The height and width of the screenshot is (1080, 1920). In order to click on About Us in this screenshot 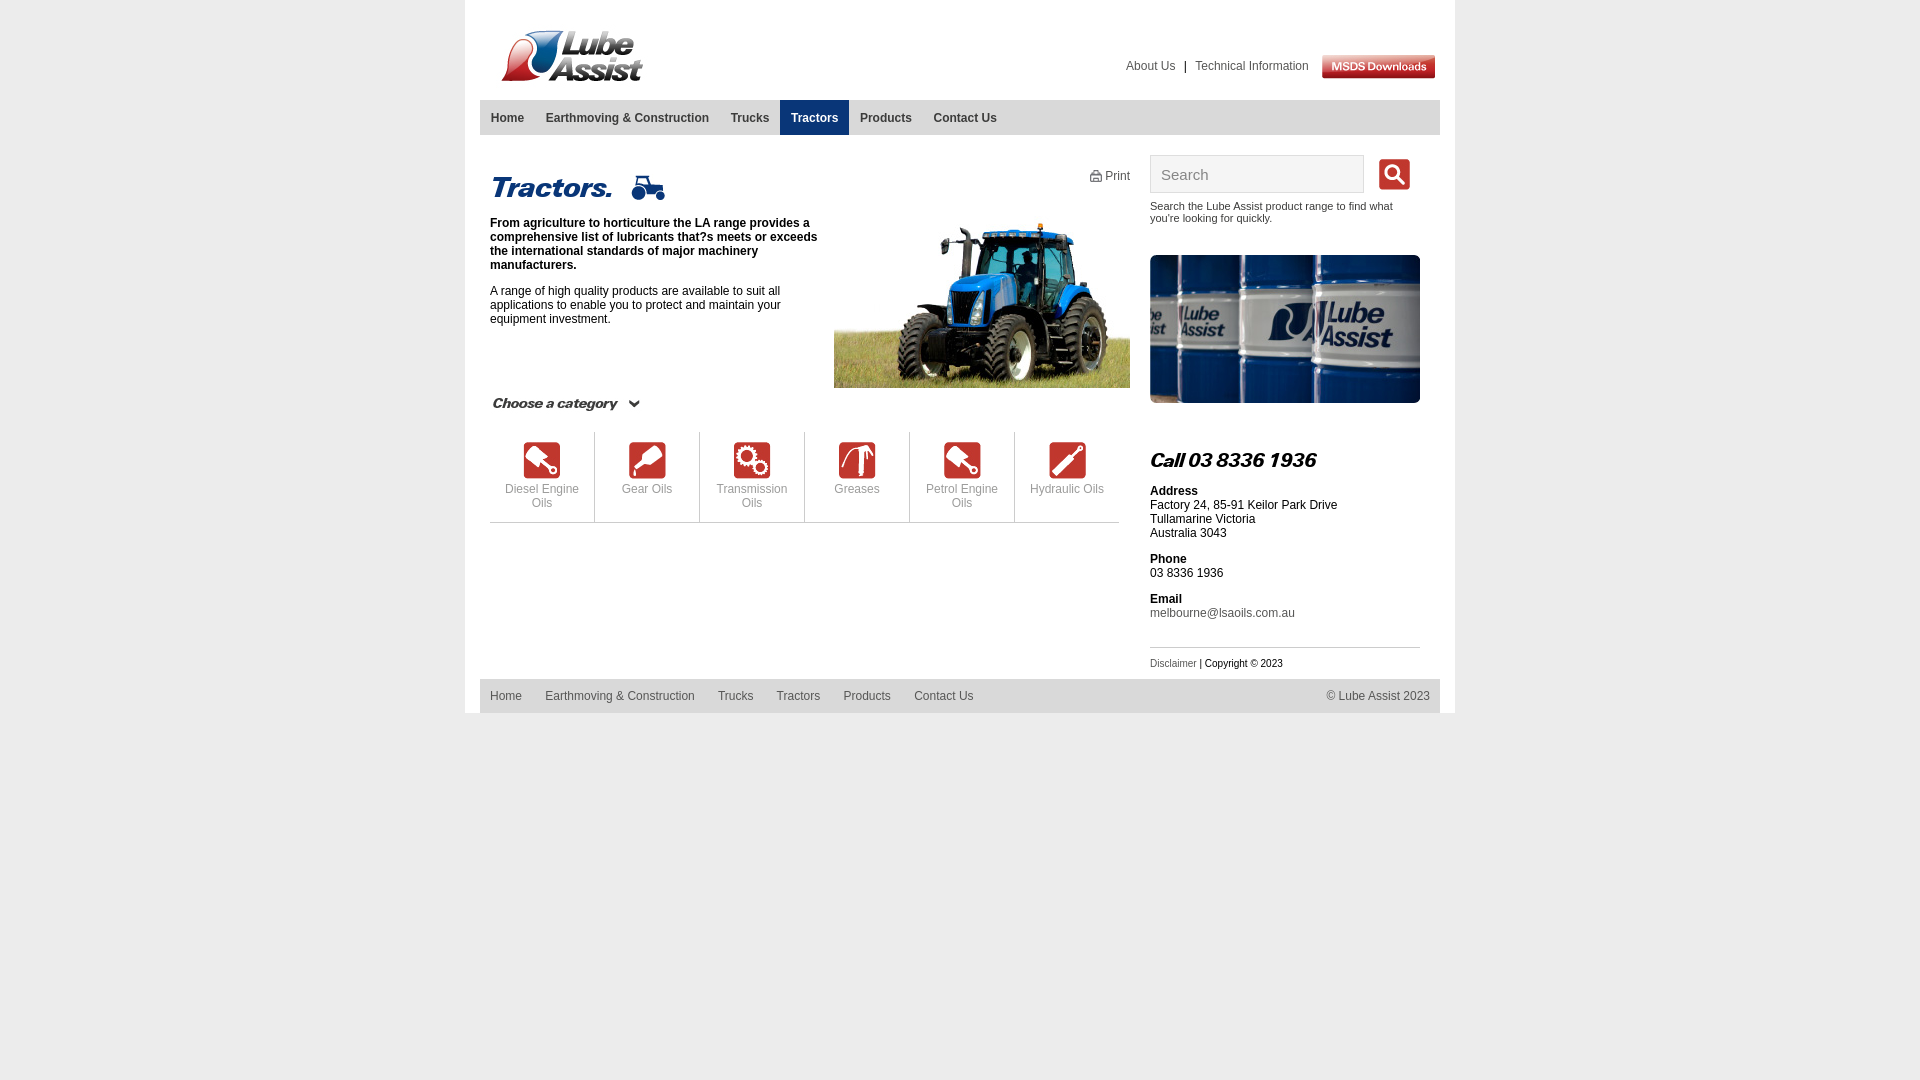, I will do `click(1150, 66)`.